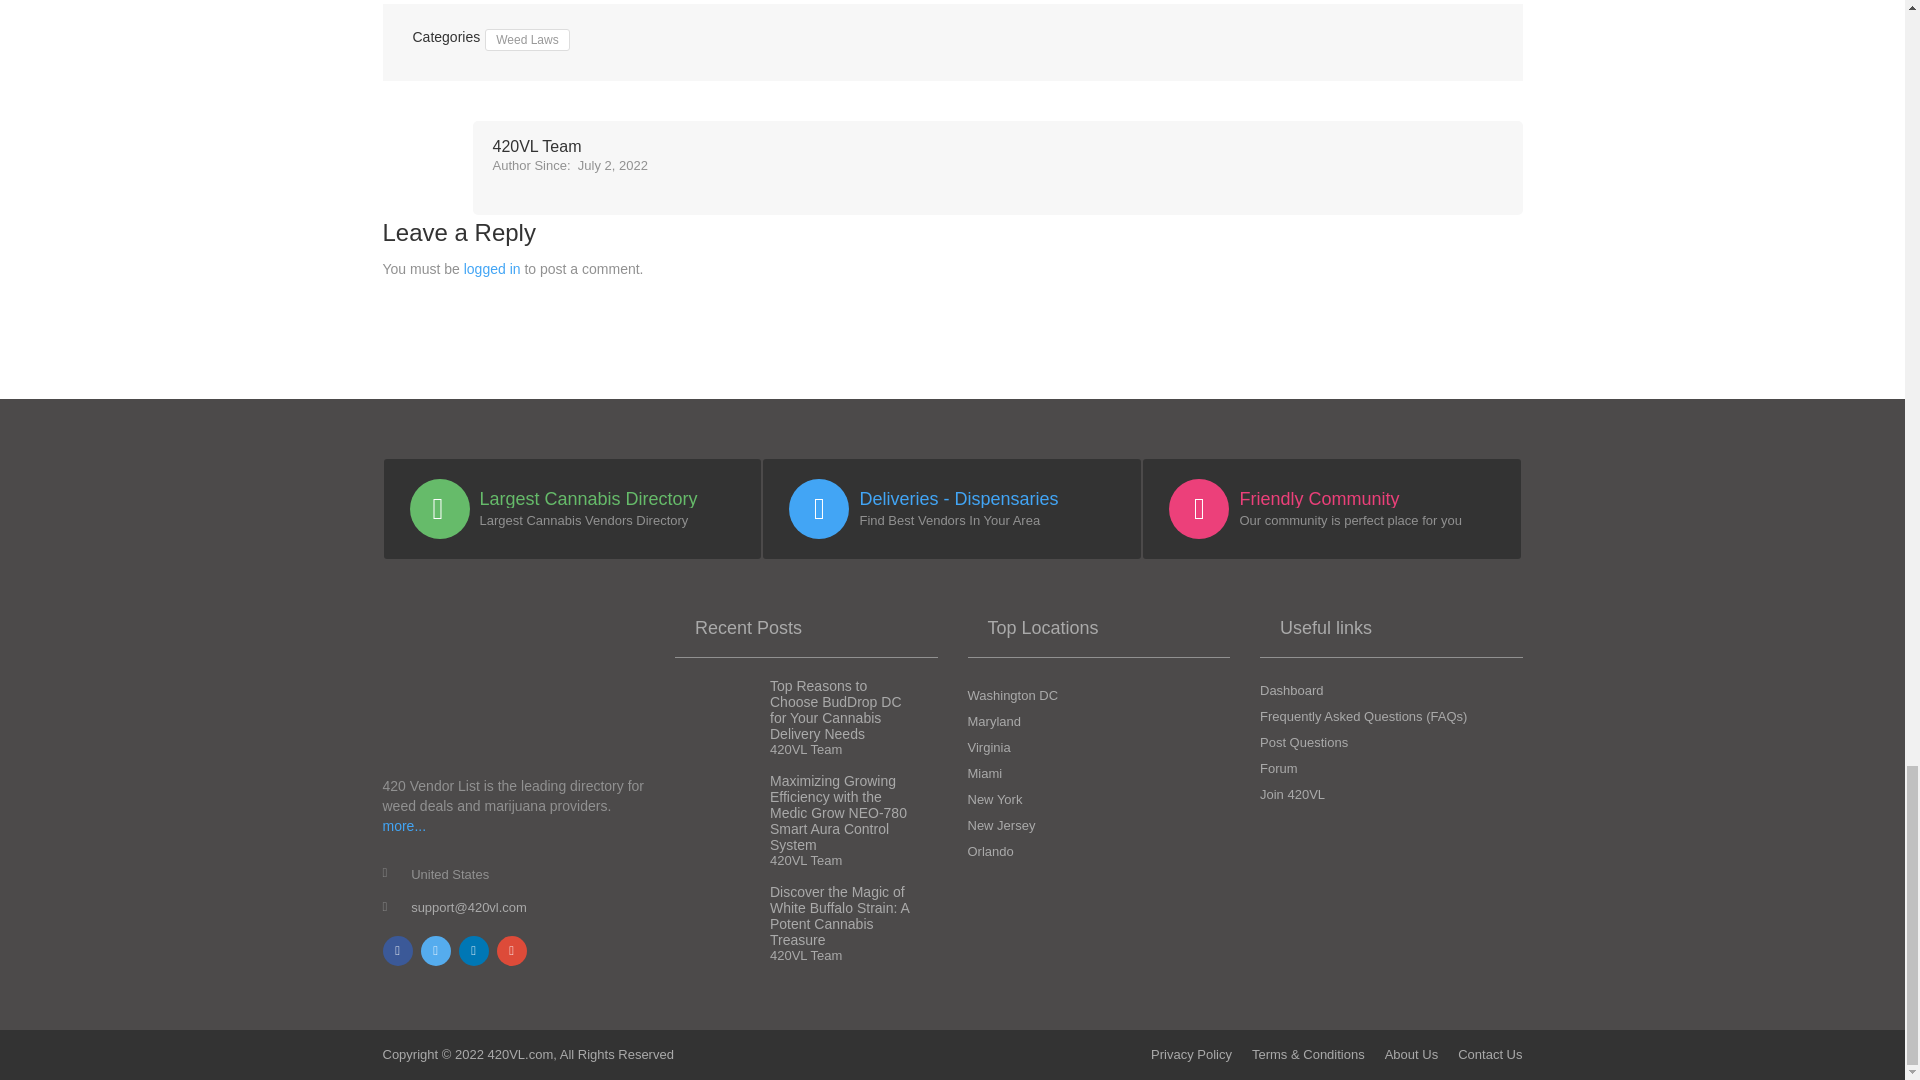 This screenshot has height=1080, width=1920. What do you see at coordinates (569, 147) in the screenshot?
I see `420VL Team` at bounding box center [569, 147].